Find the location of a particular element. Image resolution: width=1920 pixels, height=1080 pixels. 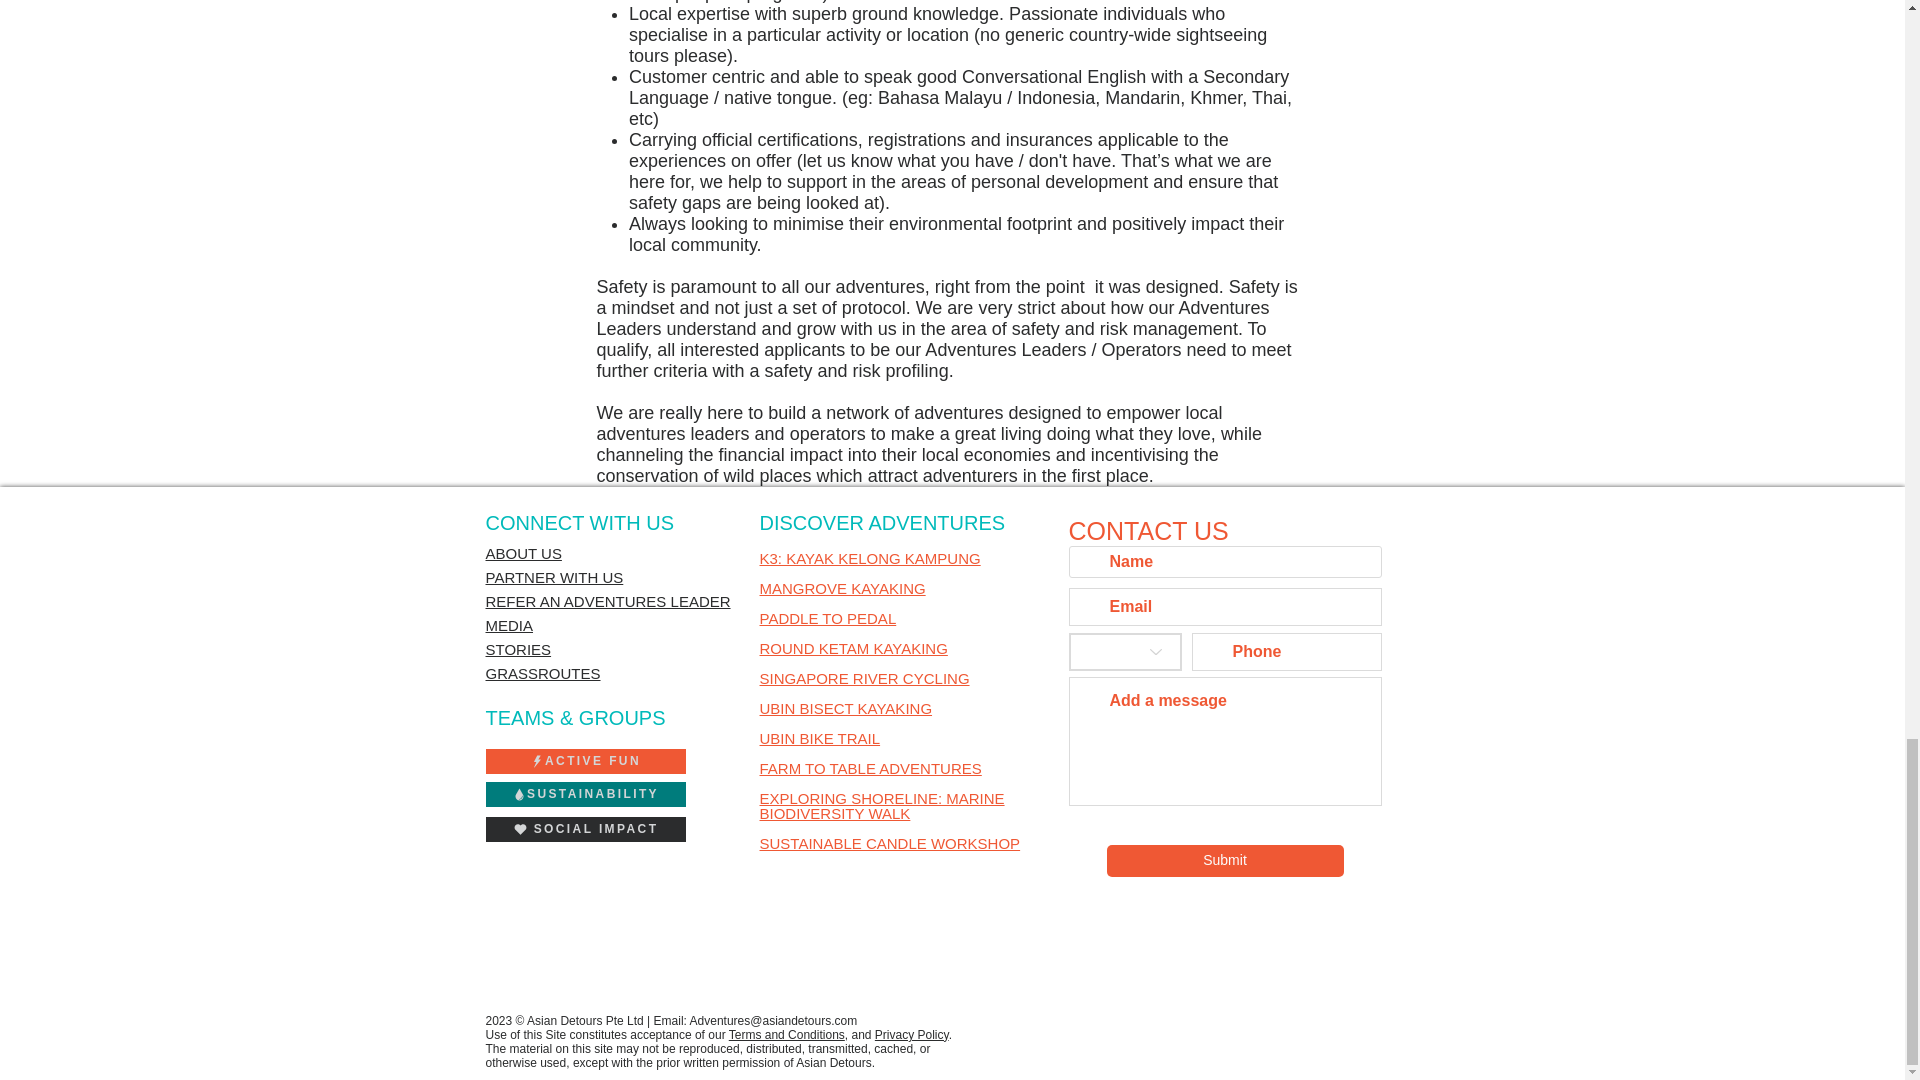

Privacy Policy is located at coordinates (912, 1035).